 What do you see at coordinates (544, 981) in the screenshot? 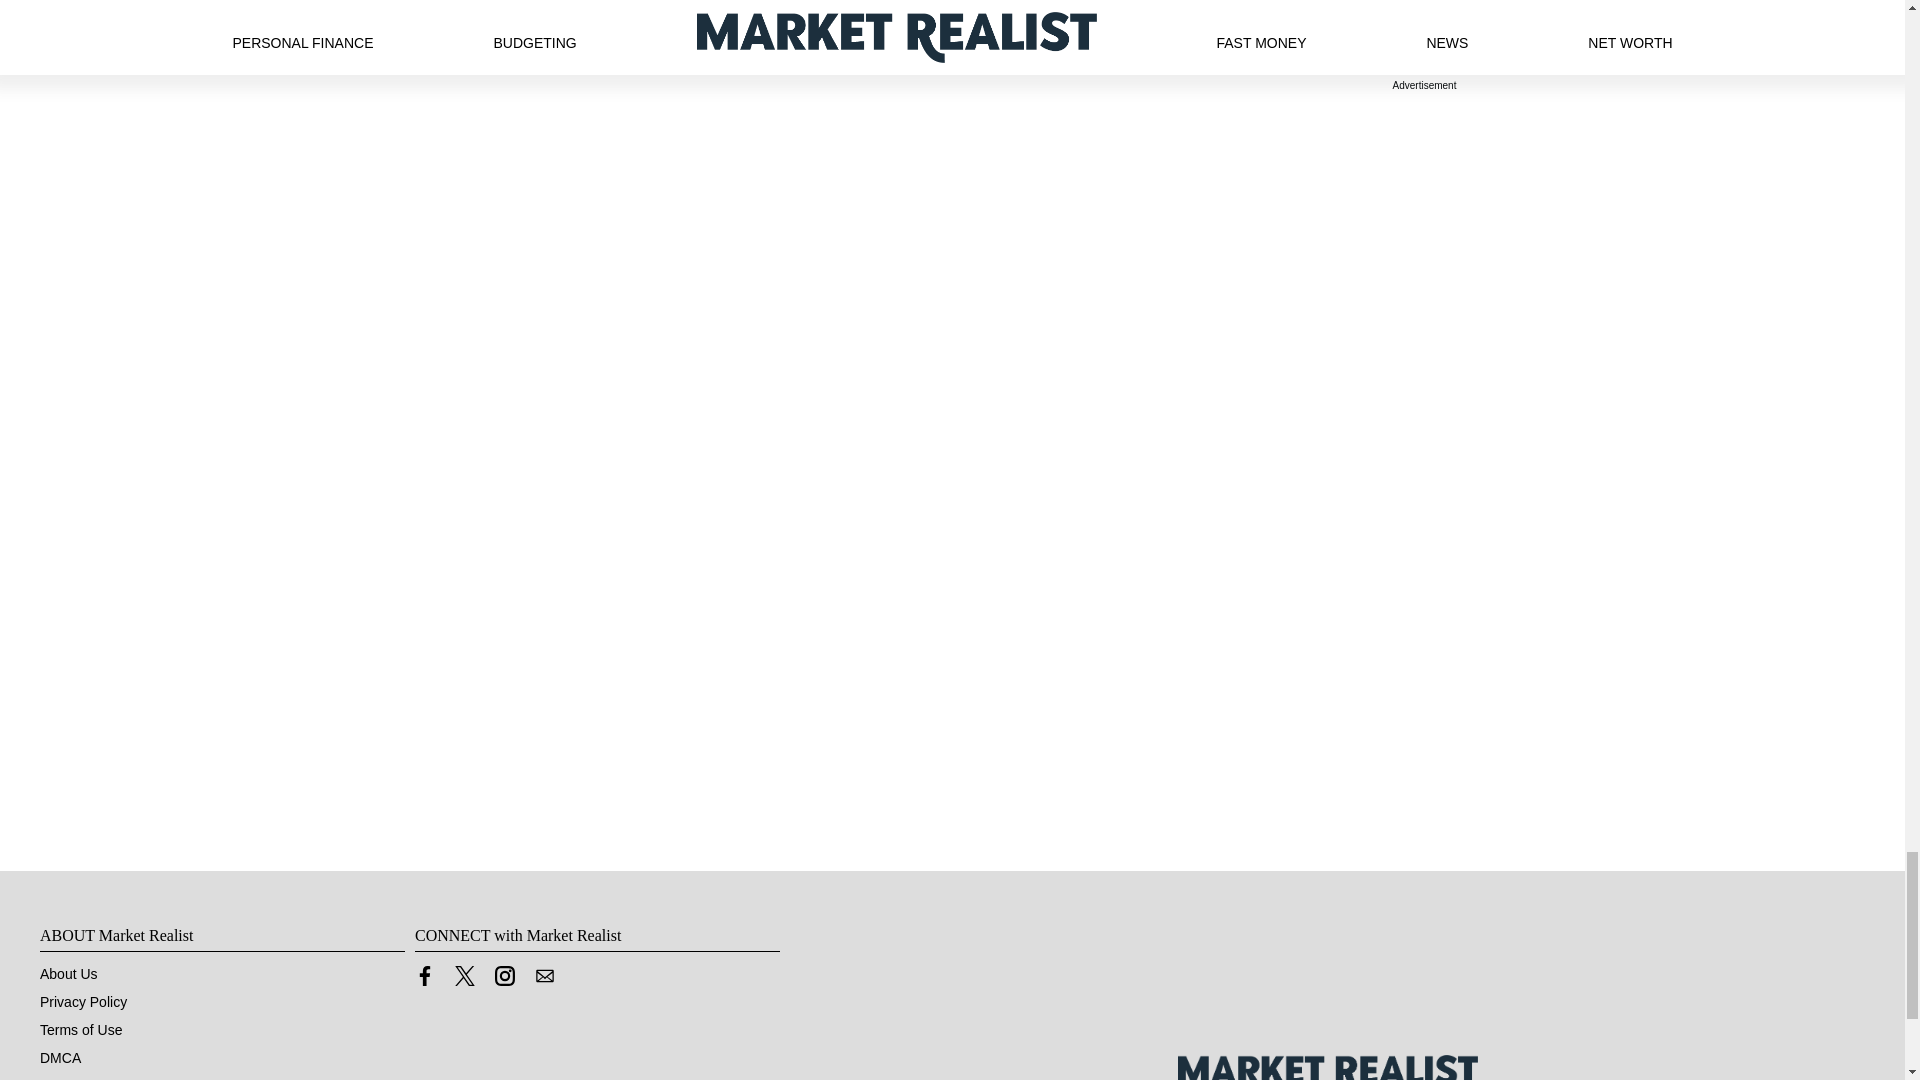
I see `Contact us by Email` at bounding box center [544, 981].